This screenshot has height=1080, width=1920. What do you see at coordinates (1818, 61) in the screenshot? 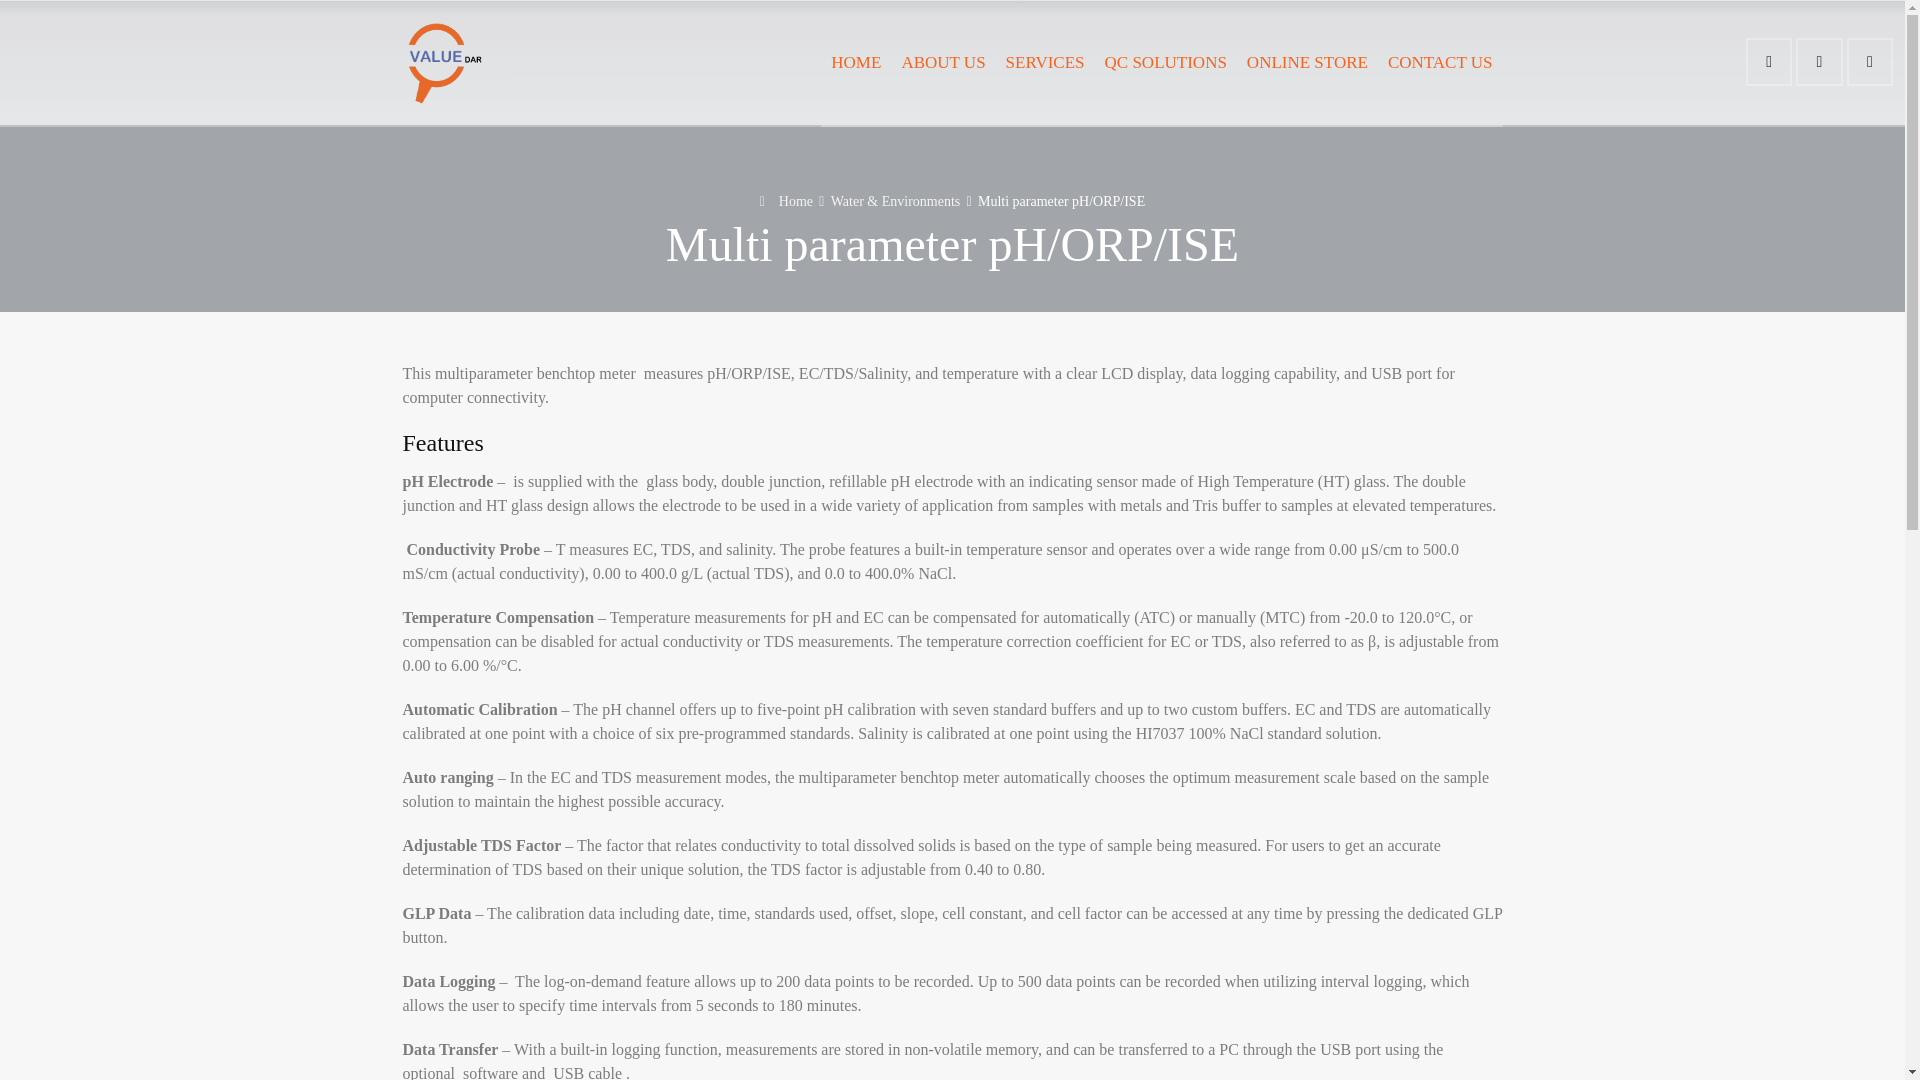
I see `Cart` at bounding box center [1818, 61].